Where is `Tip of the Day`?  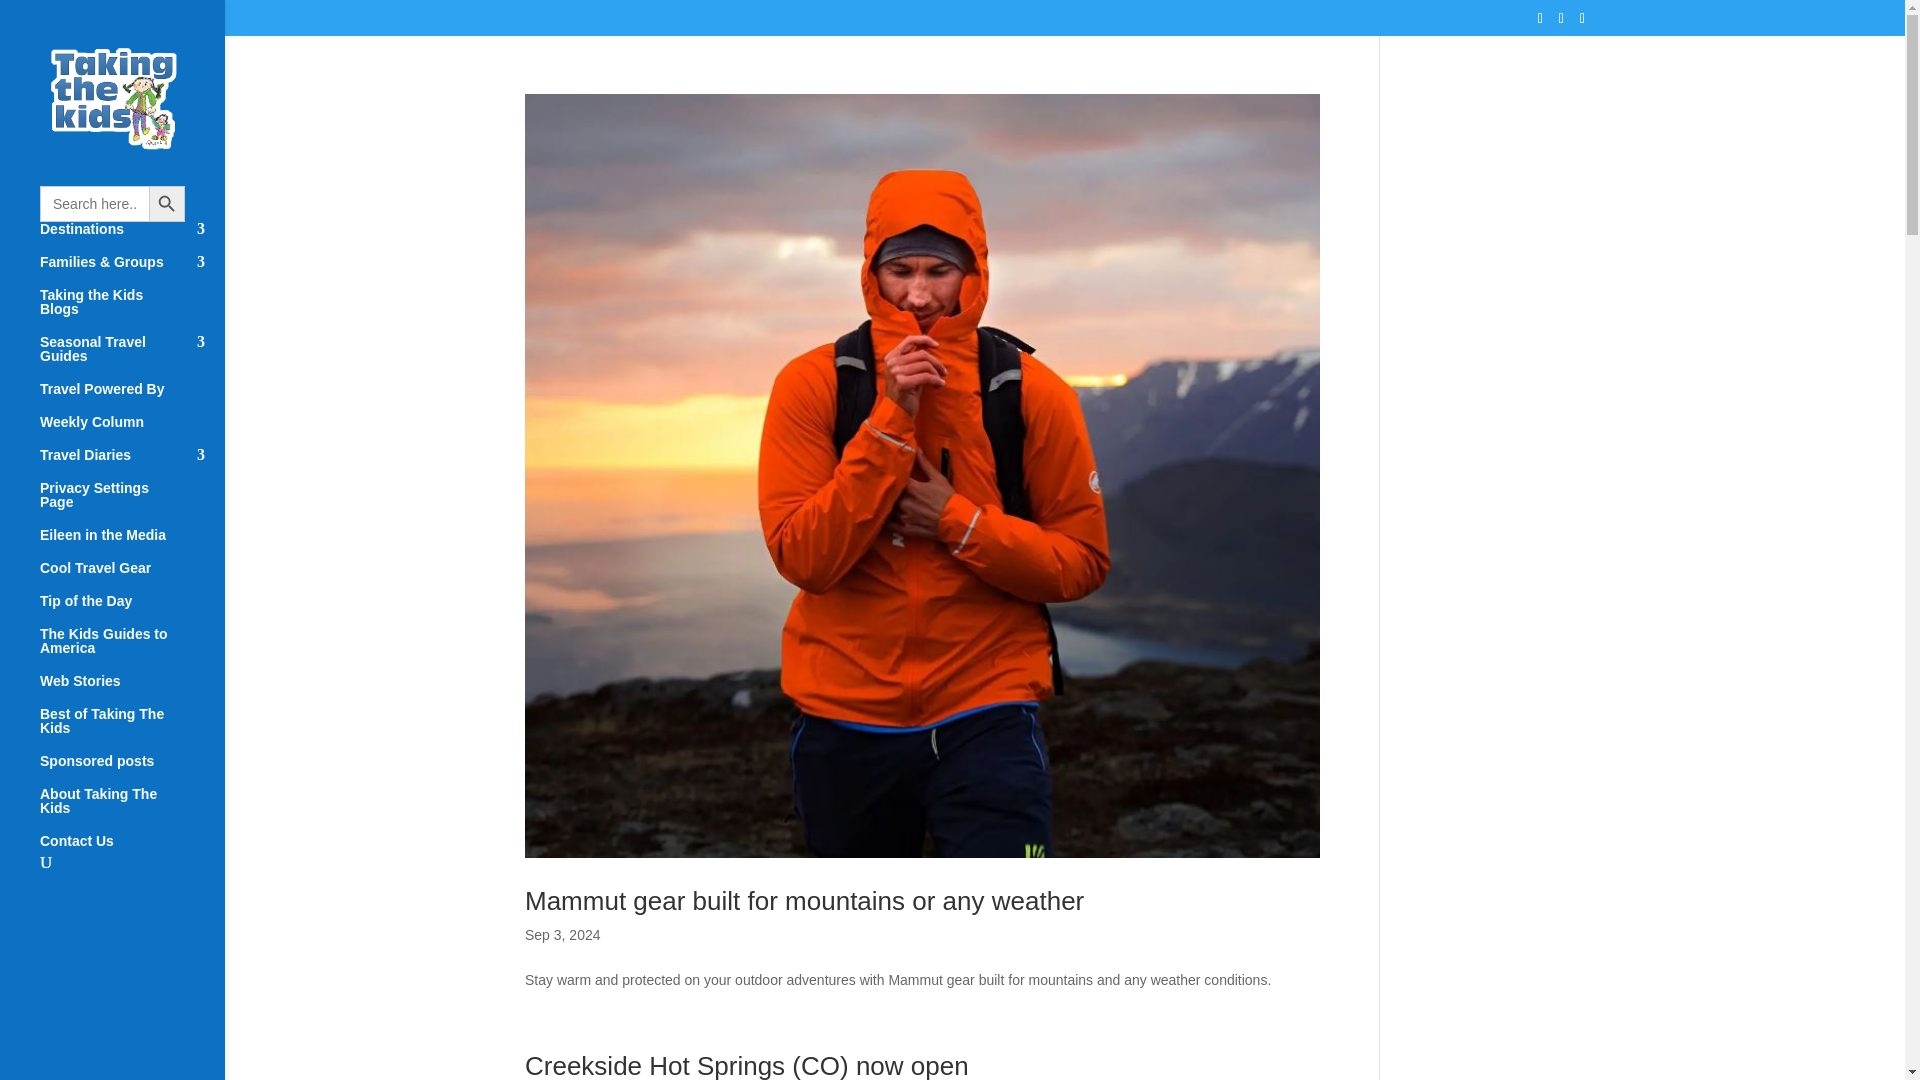
Tip of the Day is located at coordinates (132, 610).